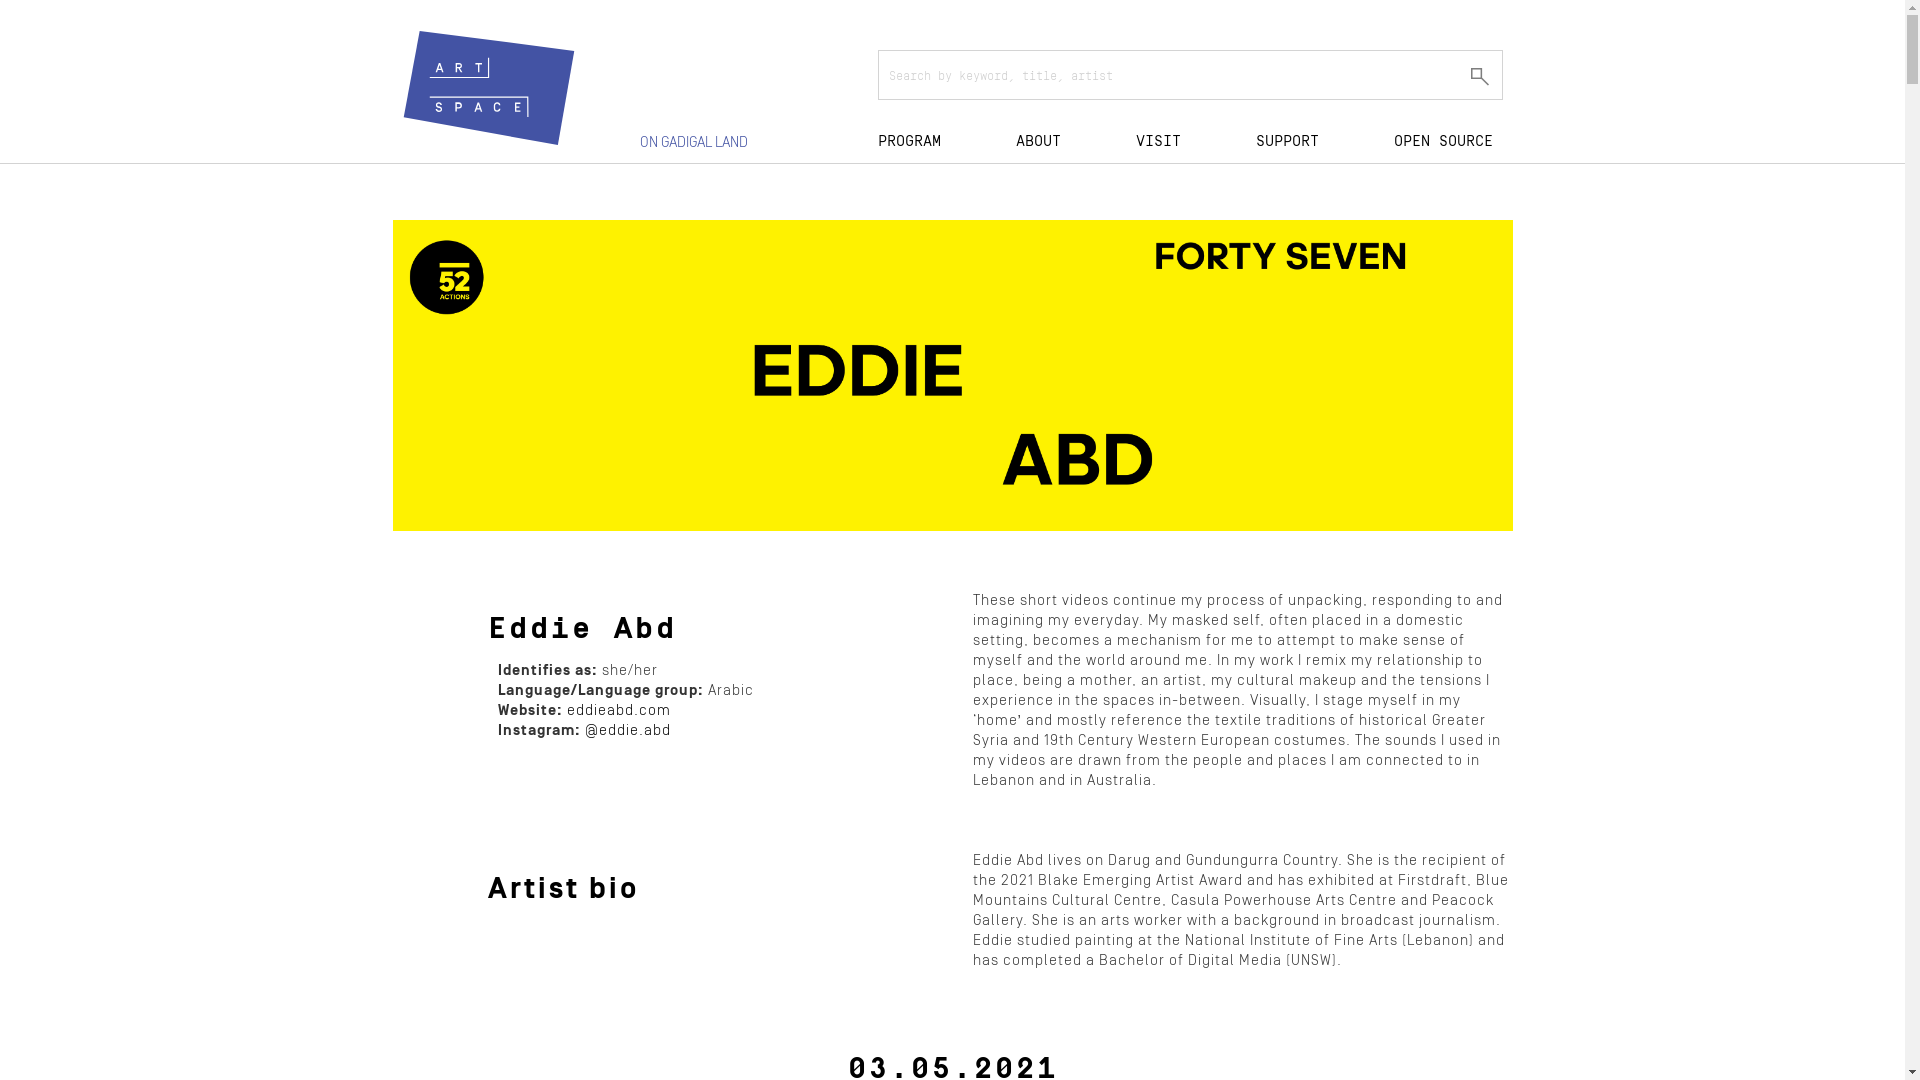 Image resolution: width=1920 pixels, height=1080 pixels. I want to click on SUPPORT, so click(1288, 140).